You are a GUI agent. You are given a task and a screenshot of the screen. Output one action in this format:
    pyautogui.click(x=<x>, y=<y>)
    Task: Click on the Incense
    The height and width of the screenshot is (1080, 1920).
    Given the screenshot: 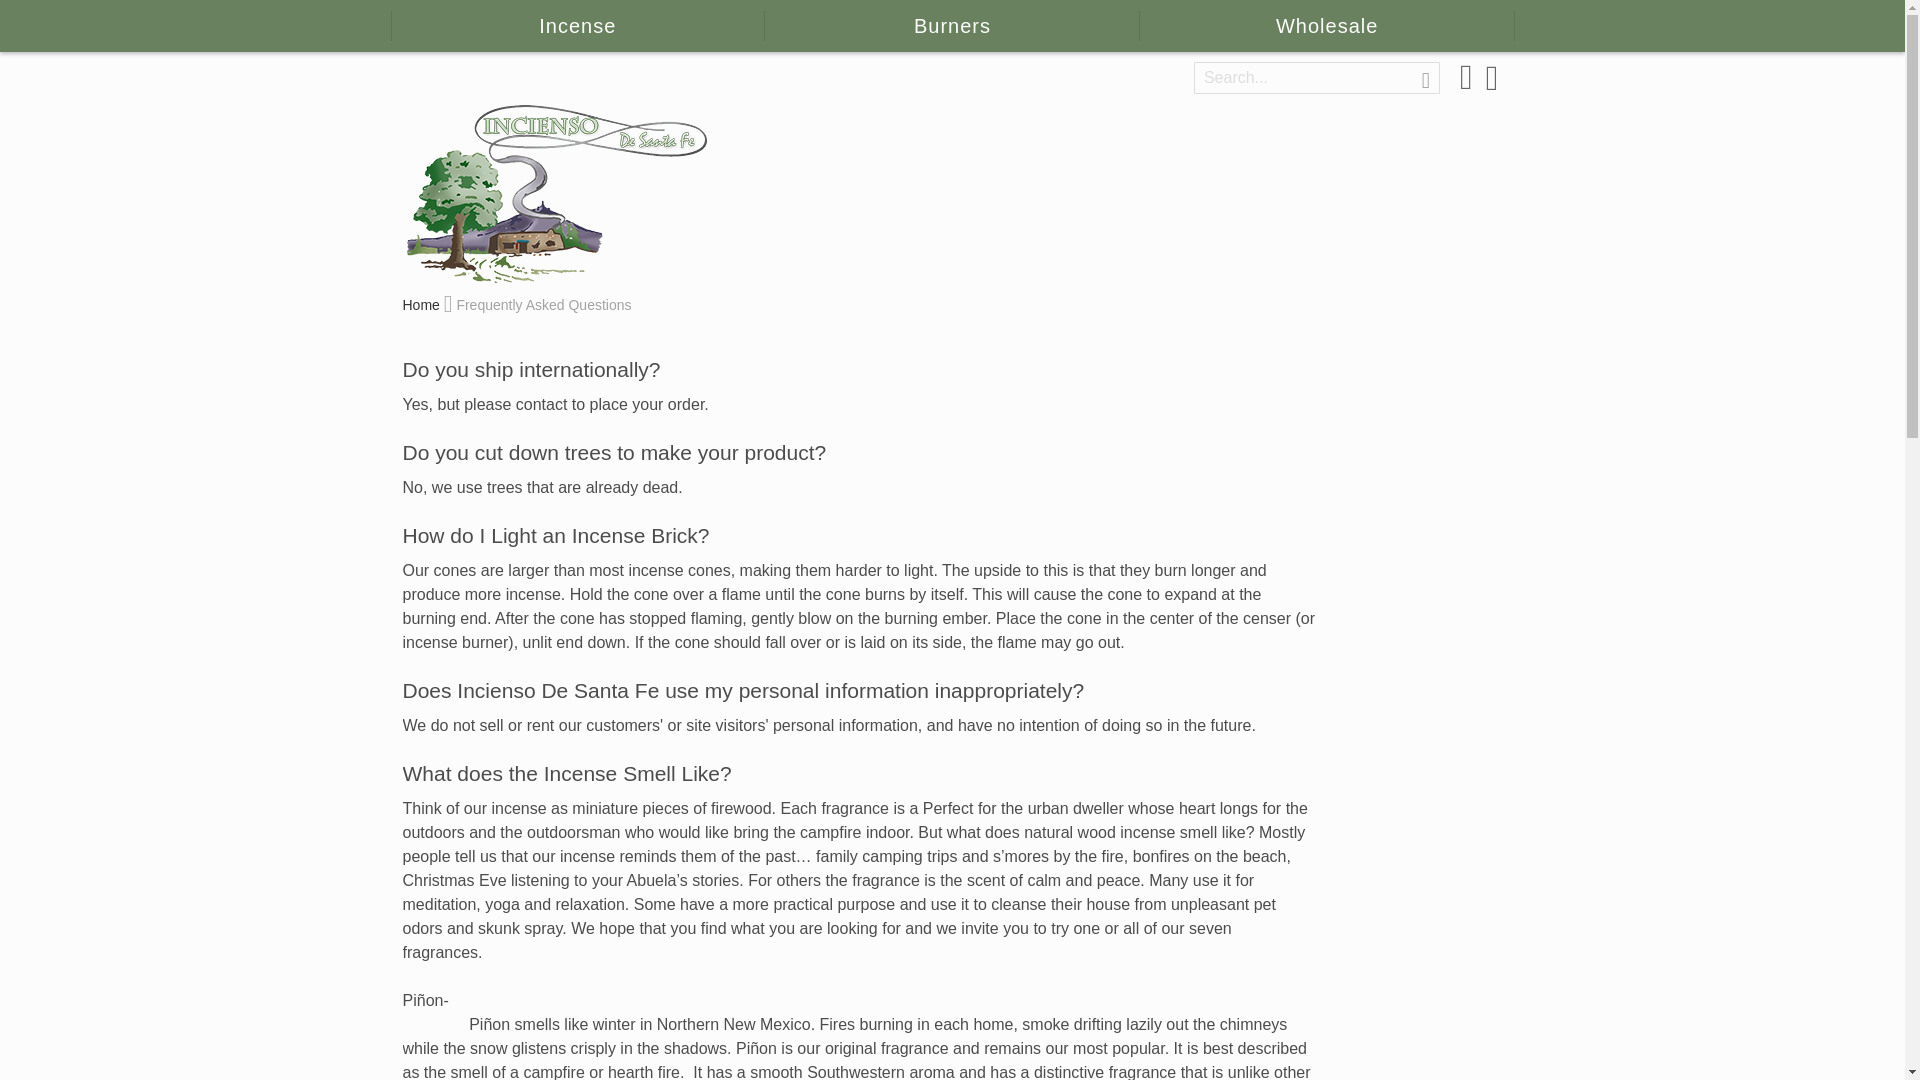 What is the action you would take?
    pyautogui.click(x=576, y=26)
    